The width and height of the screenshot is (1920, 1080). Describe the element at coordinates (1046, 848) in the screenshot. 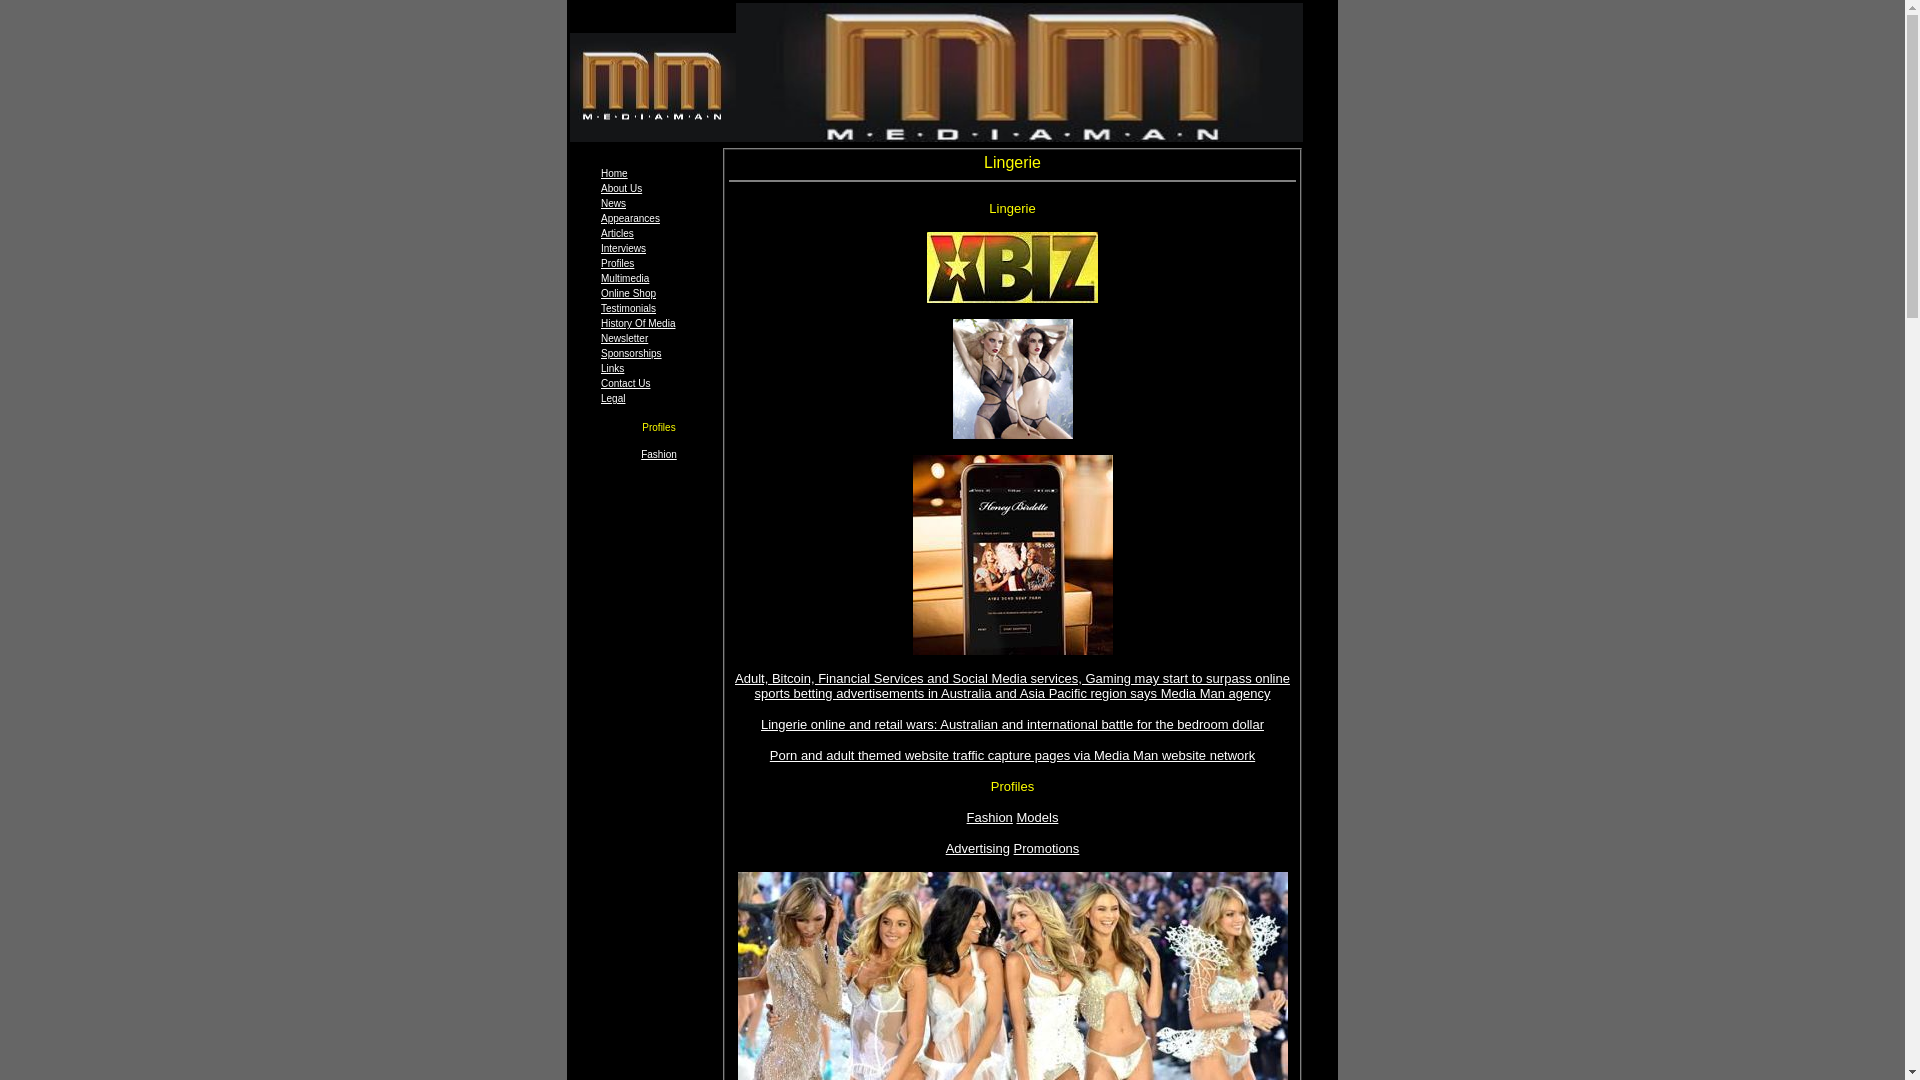

I see `Promotions` at that location.